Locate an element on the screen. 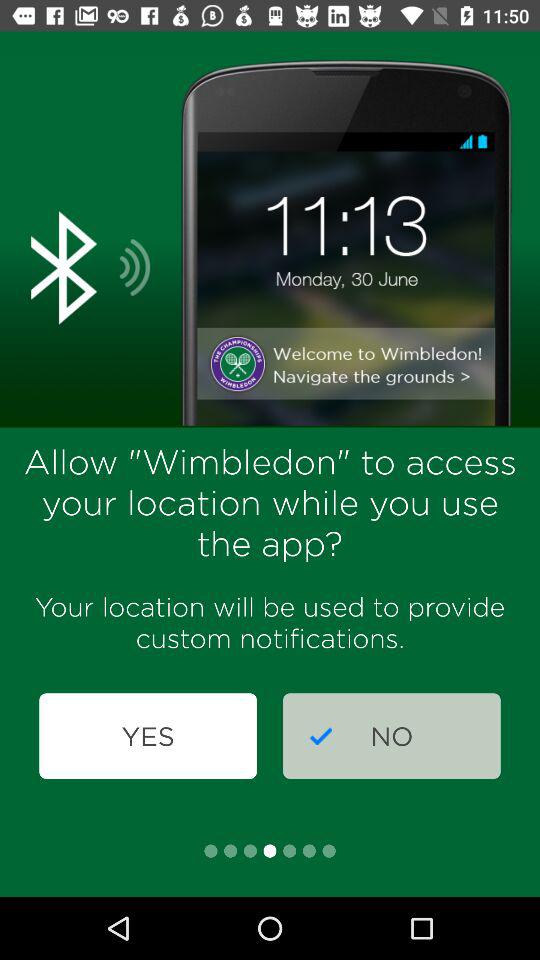  turn off no item is located at coordinates (392, 736).